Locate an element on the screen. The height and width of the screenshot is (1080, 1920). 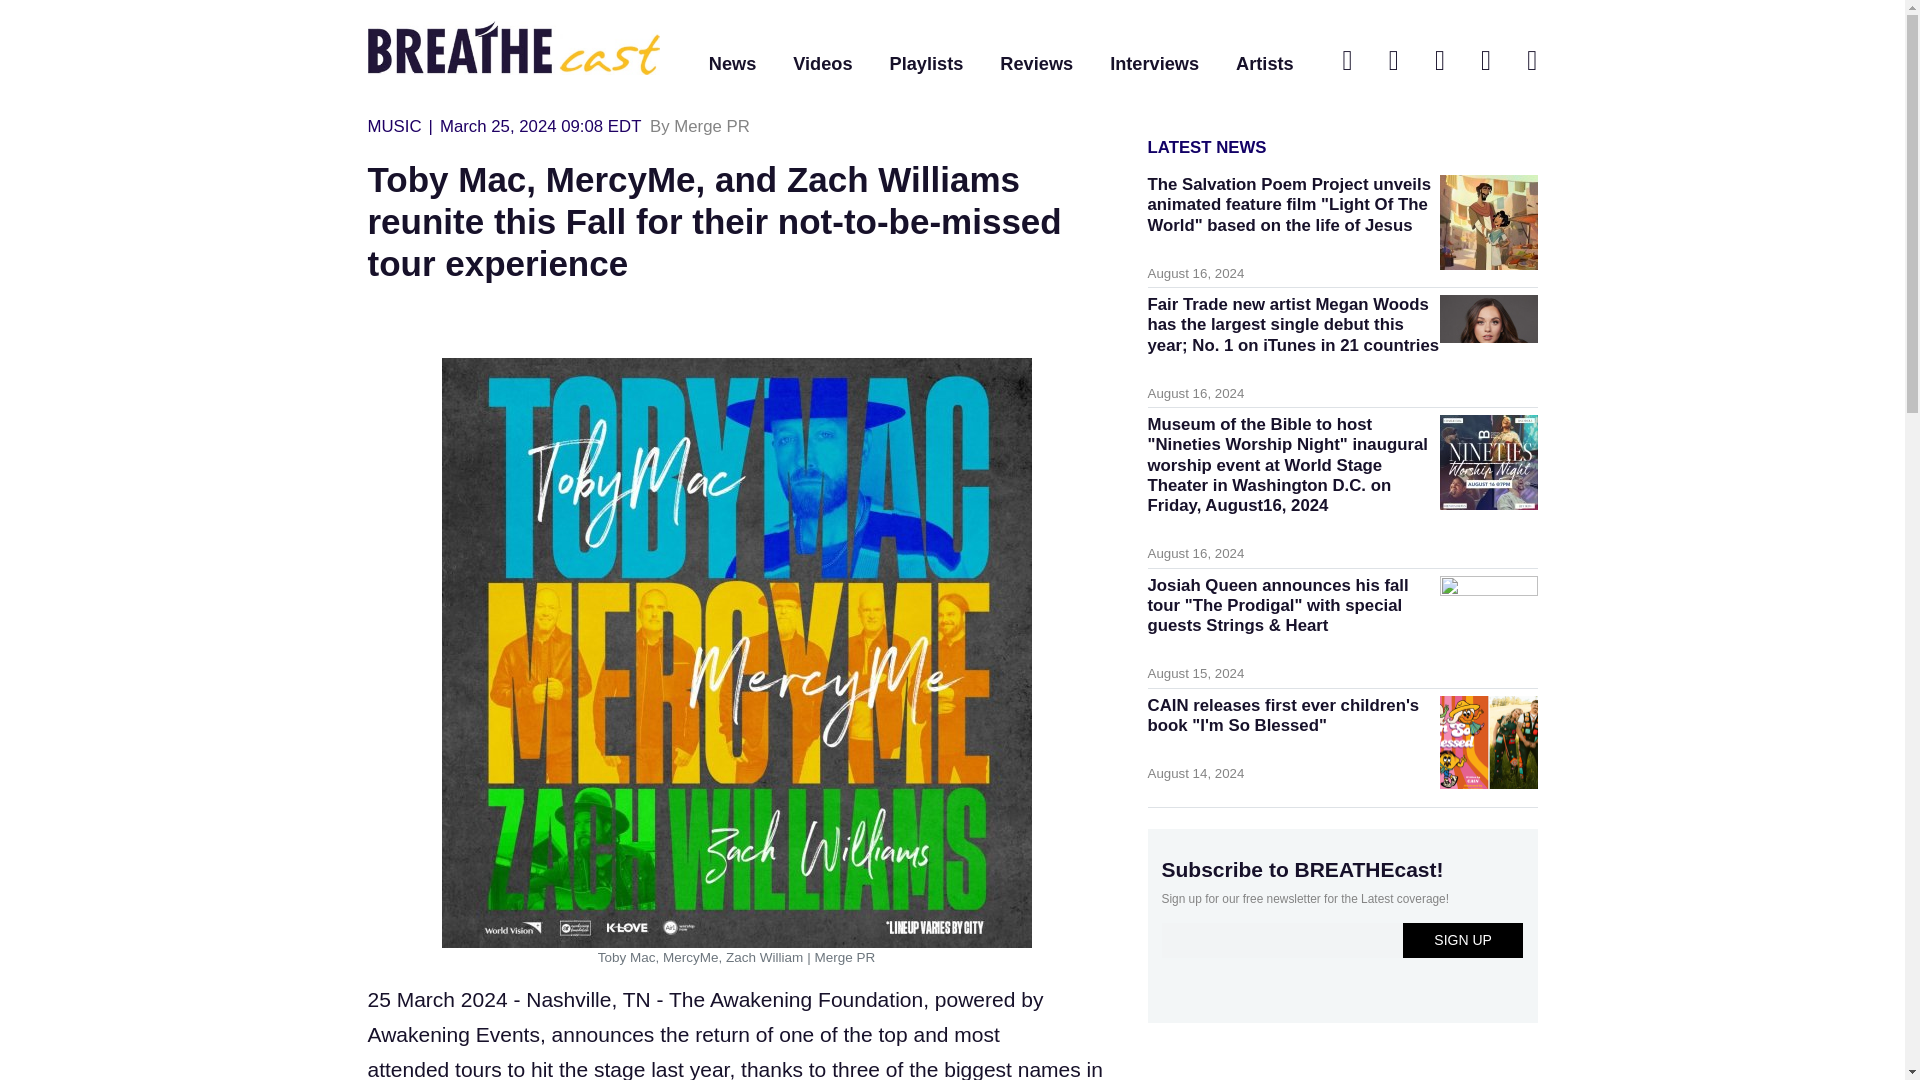
Videos is located at coordinates (822, 64).